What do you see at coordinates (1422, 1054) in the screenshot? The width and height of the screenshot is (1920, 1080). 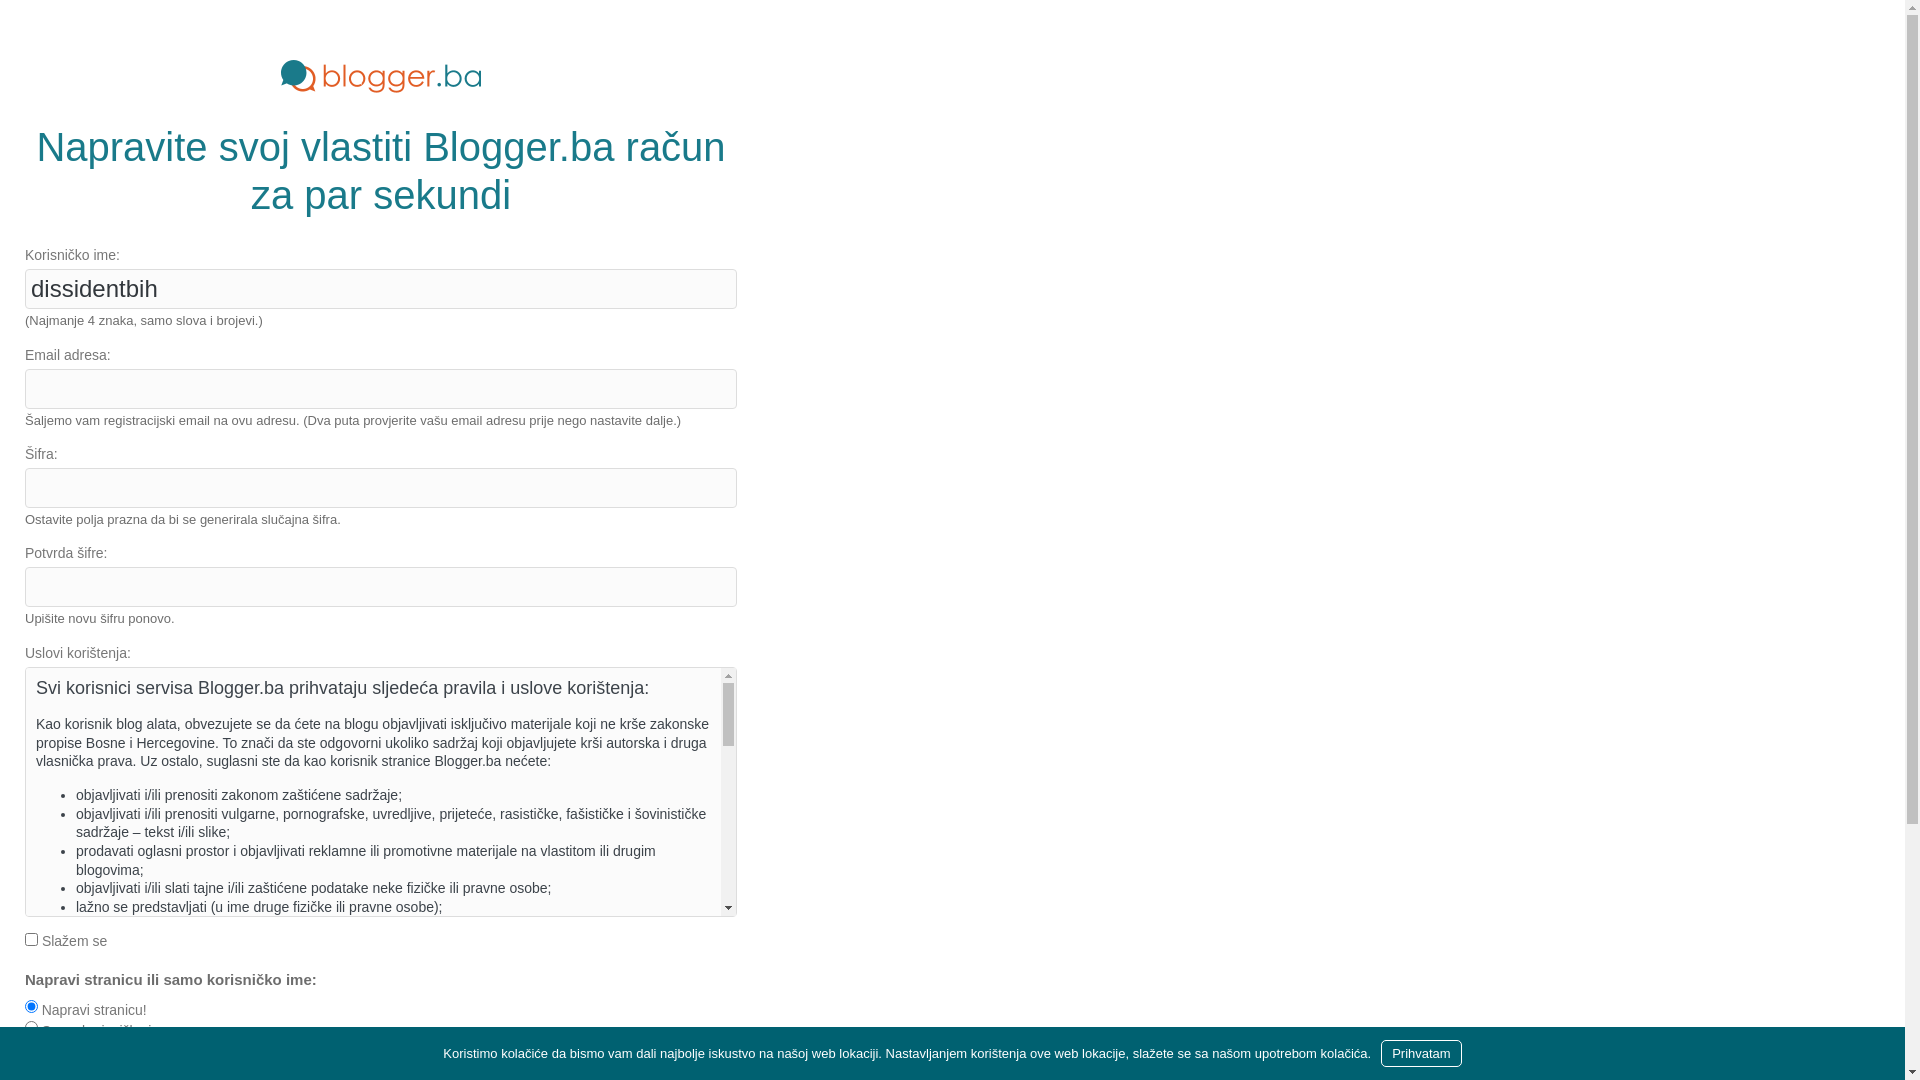 I see `Prihvatam` at bounding box center [1422, 1054].